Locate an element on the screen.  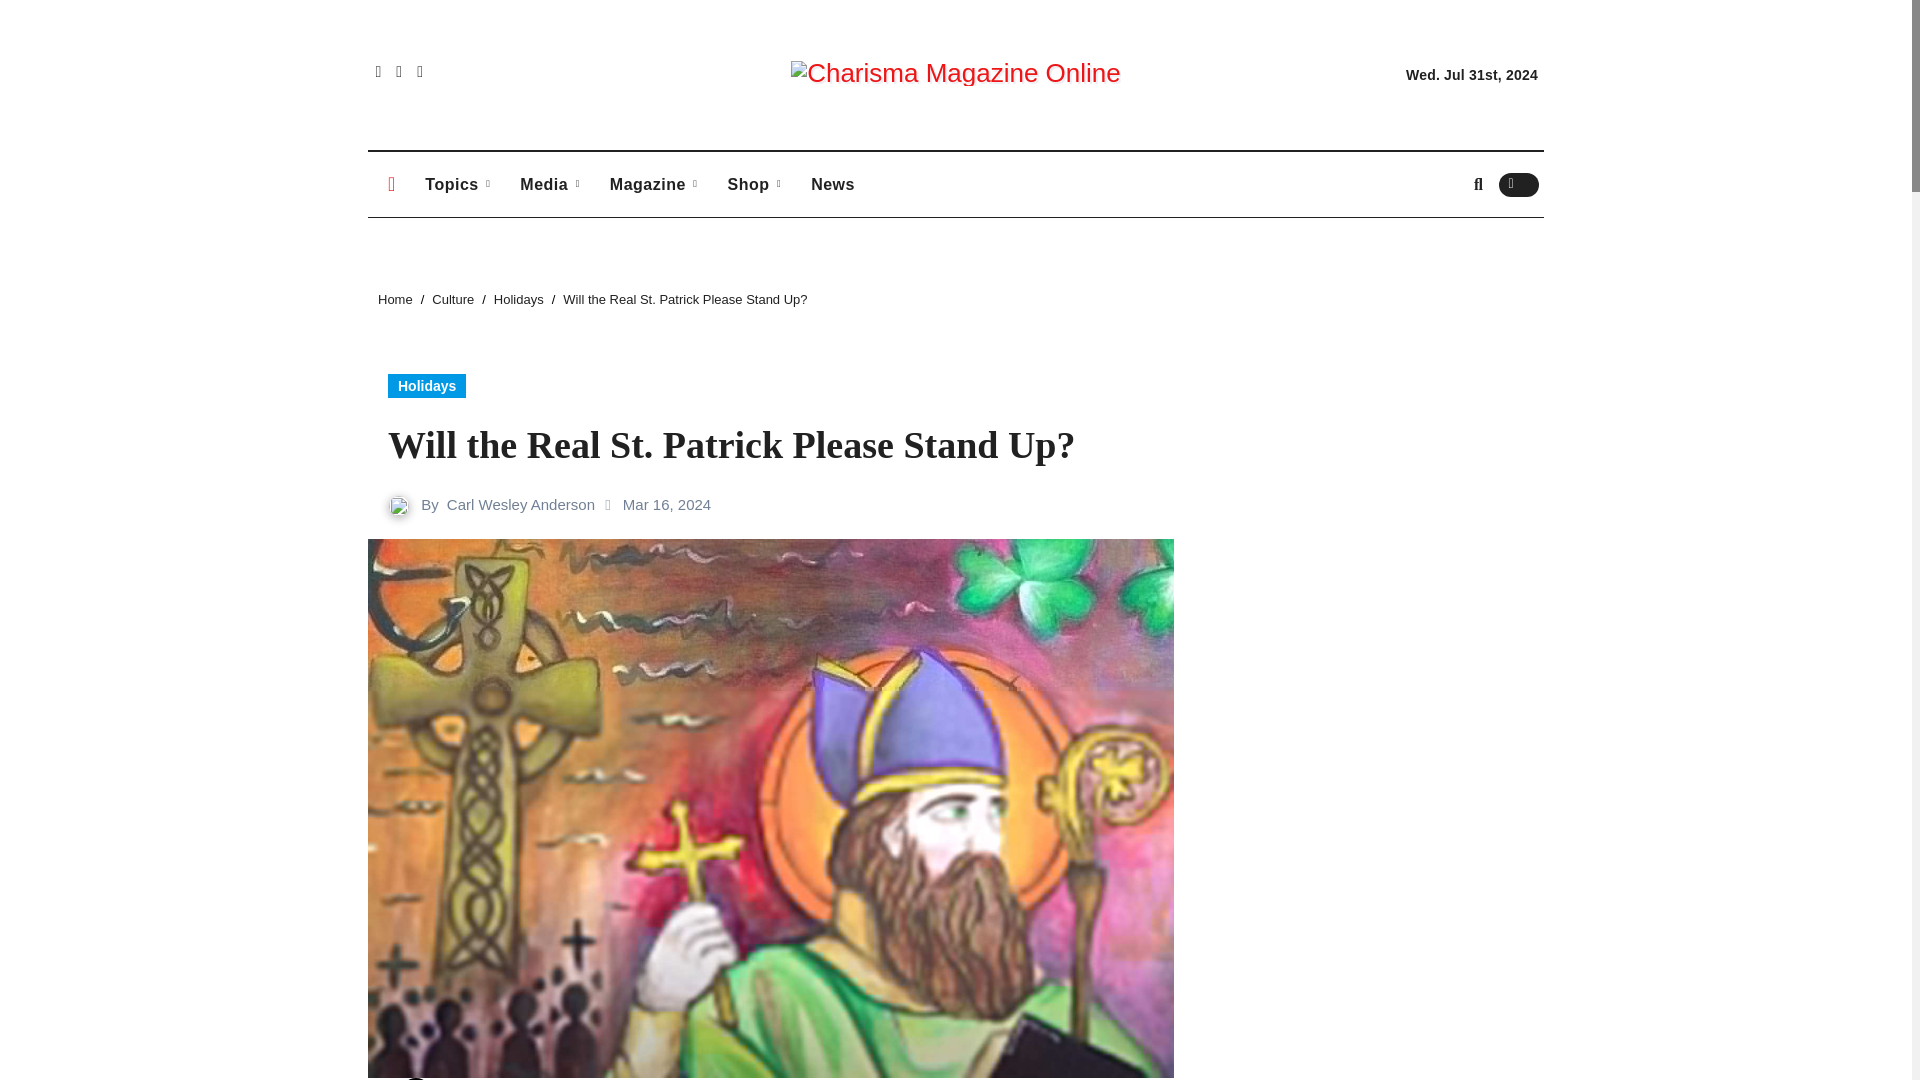
Magazine is located at coordinates (654, 184).